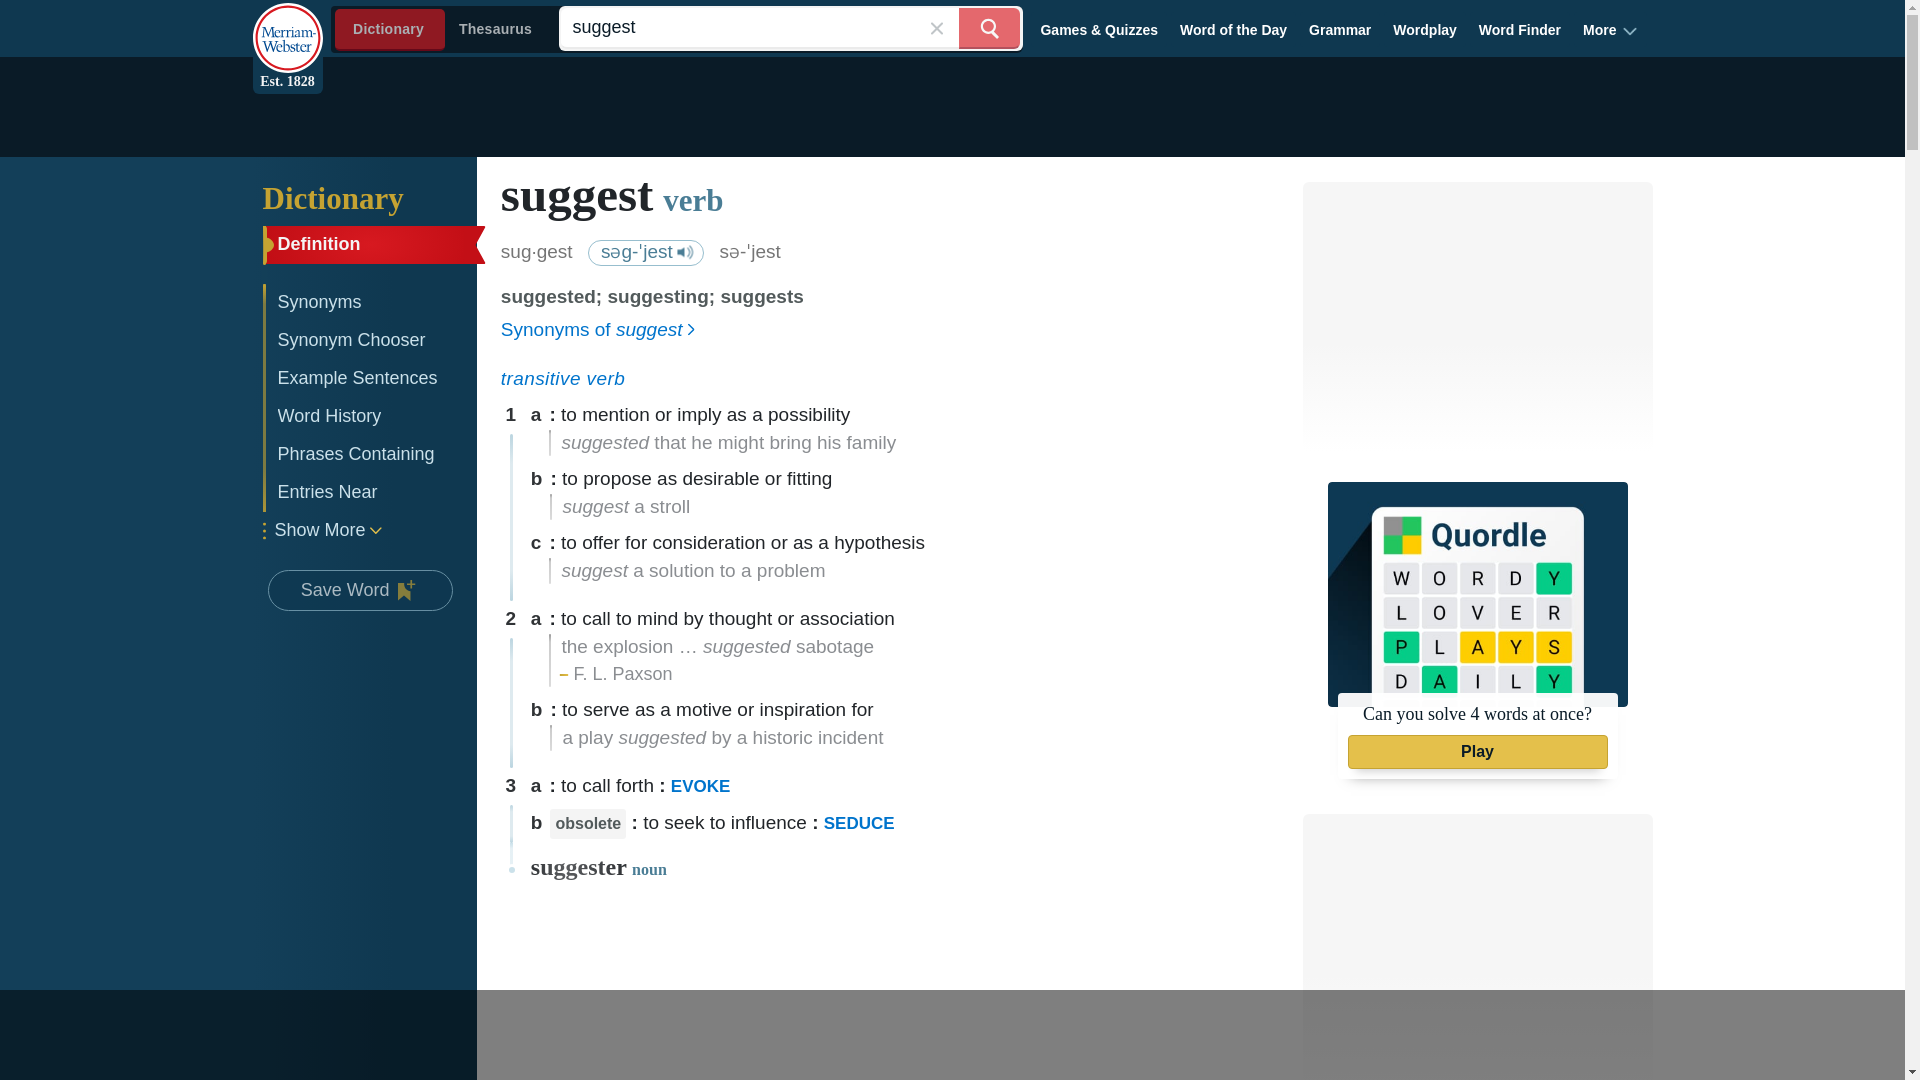 The width and height of the screenshot is (1920, 1080). What do you see at coordinates (373, 198) in the screenshot?
I see `Dictionary` at bounding box center [373, 198].